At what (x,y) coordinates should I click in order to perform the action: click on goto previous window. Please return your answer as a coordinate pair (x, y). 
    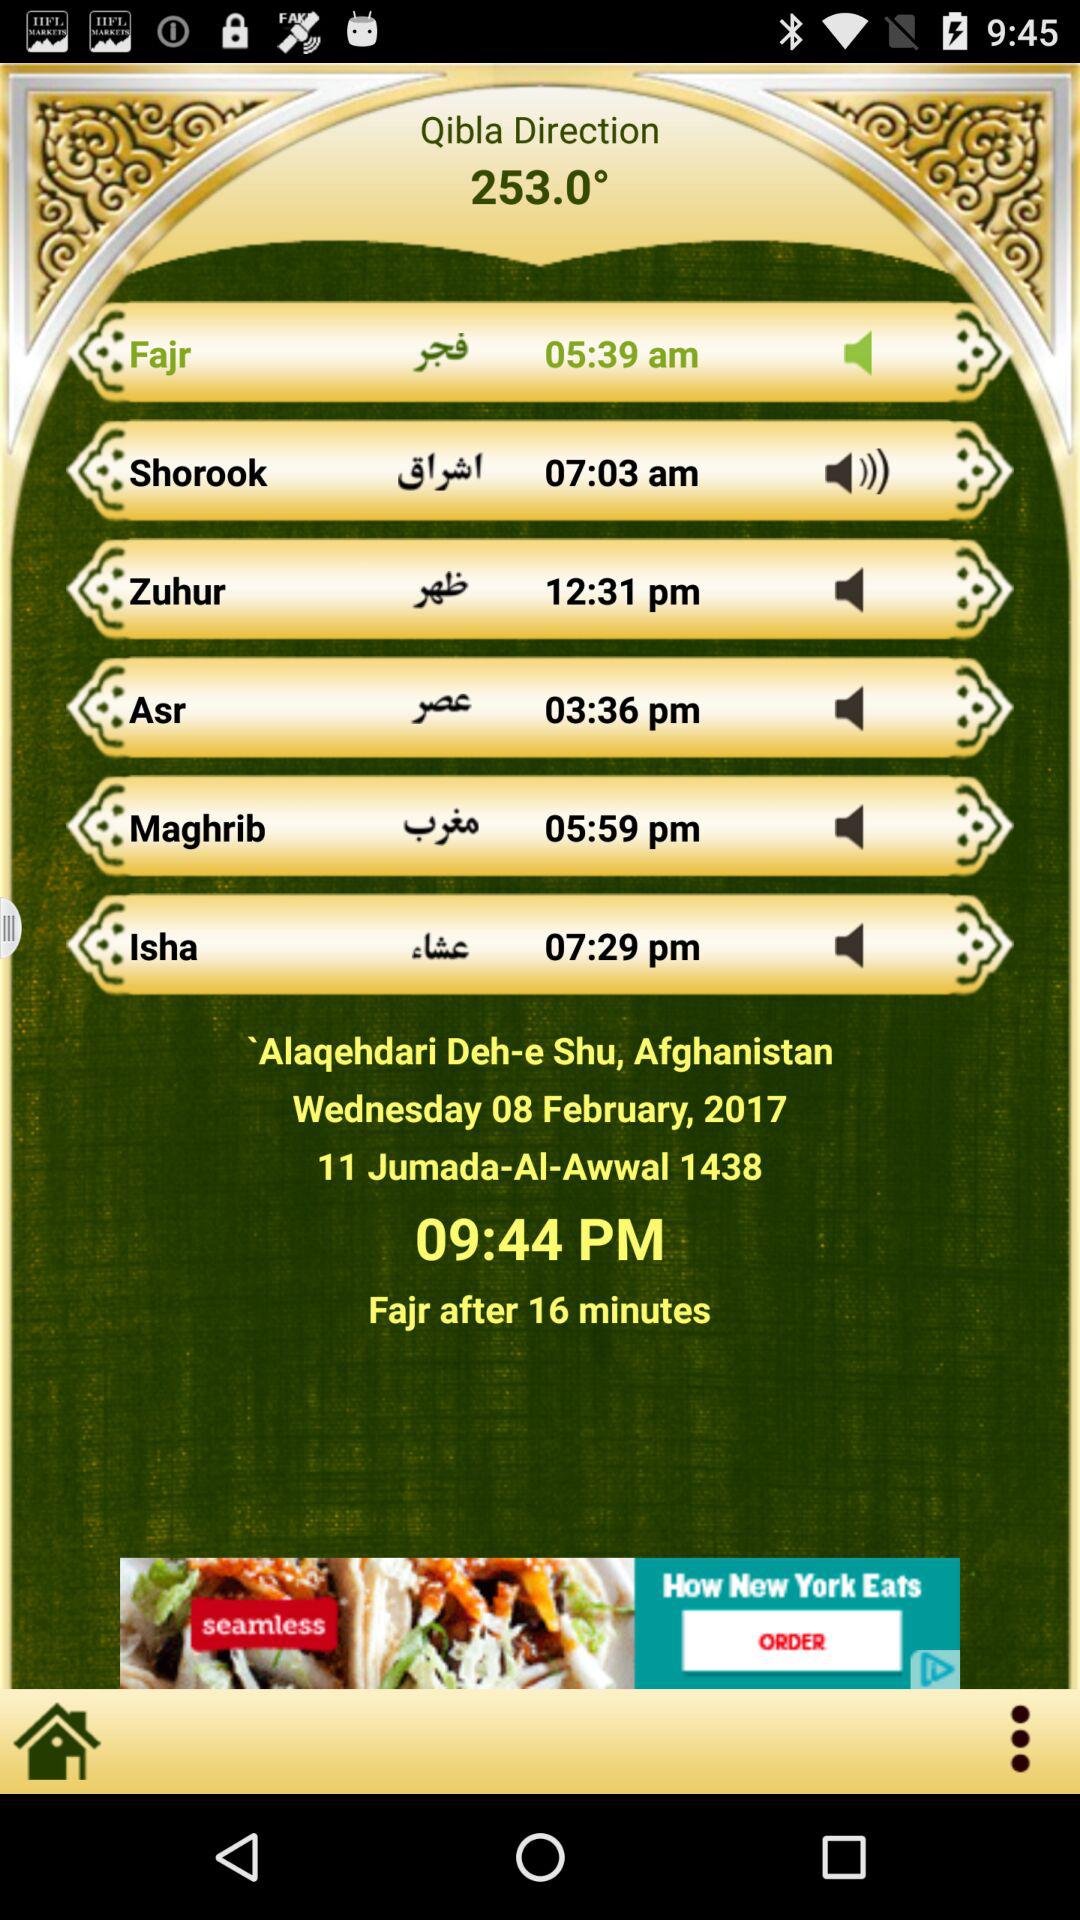
    Looking at the image, I should click on (24, 928).